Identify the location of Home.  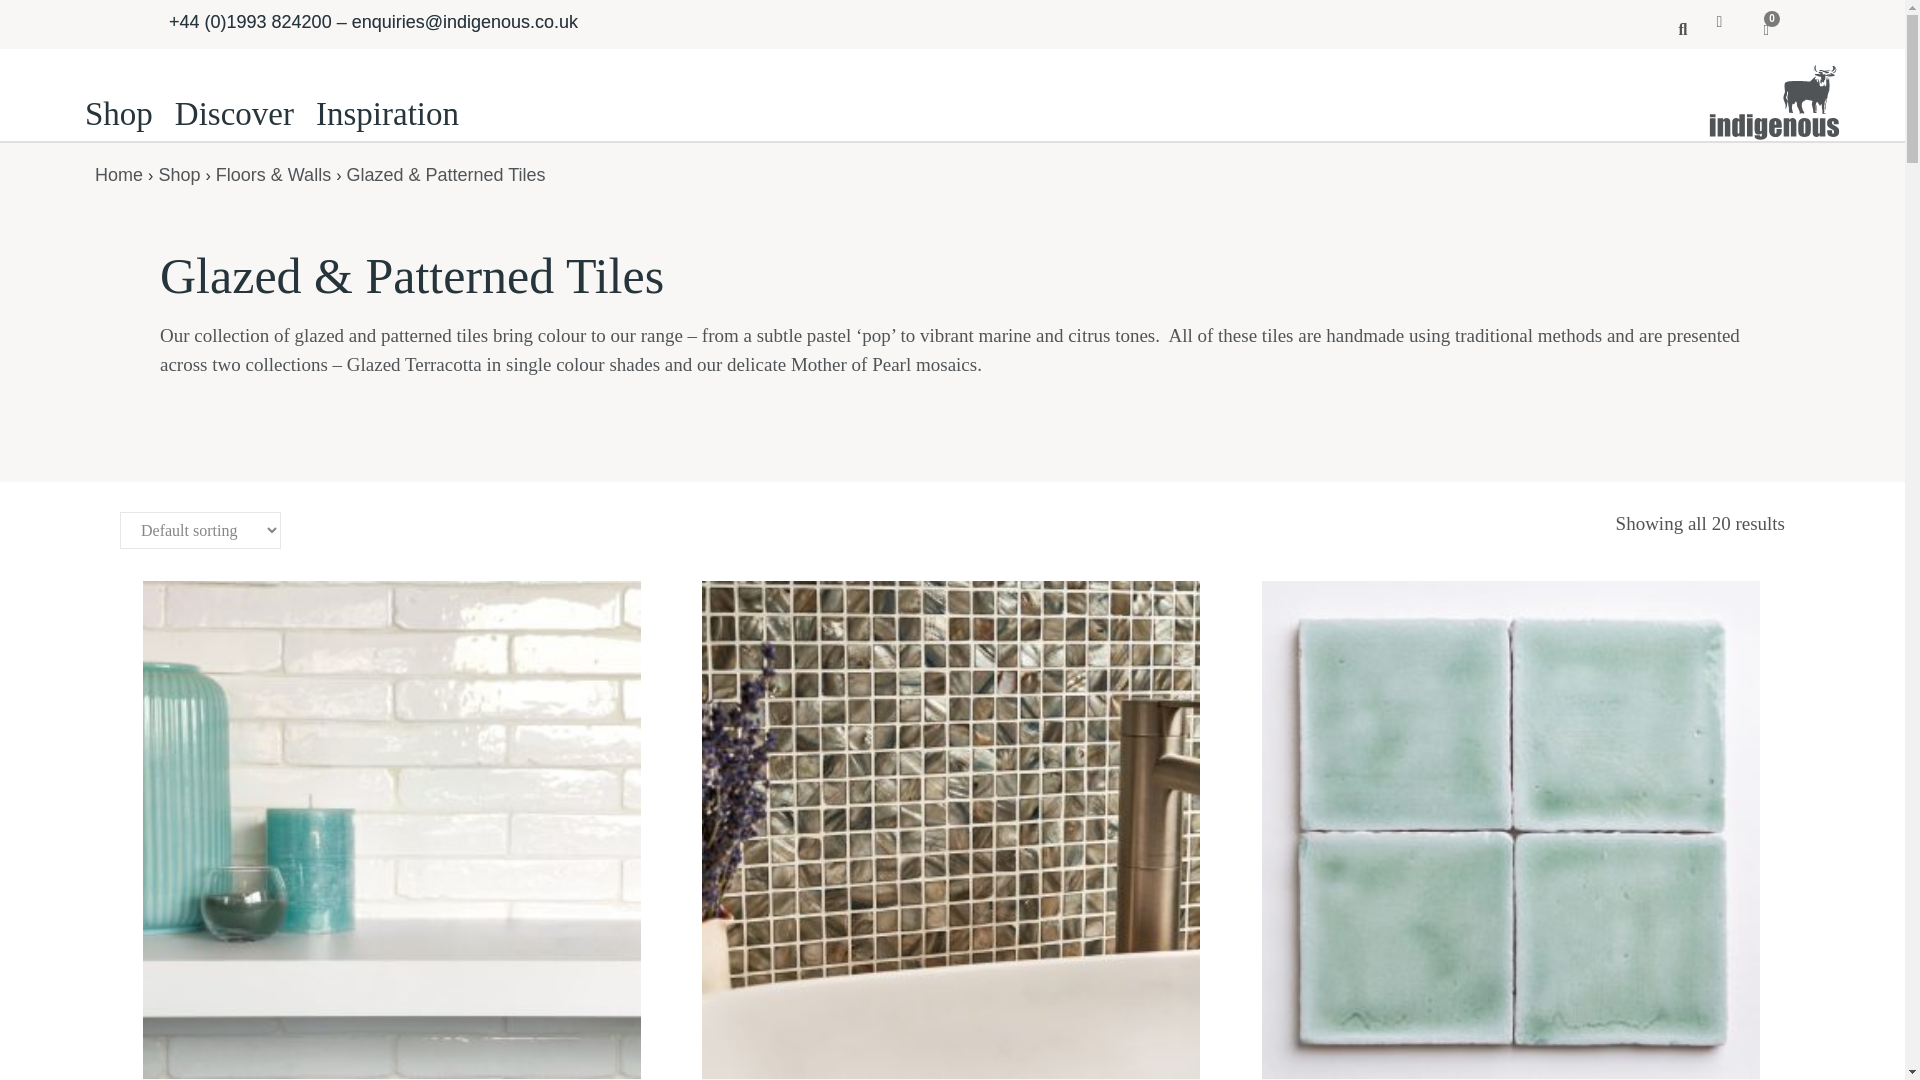
(118, 174).